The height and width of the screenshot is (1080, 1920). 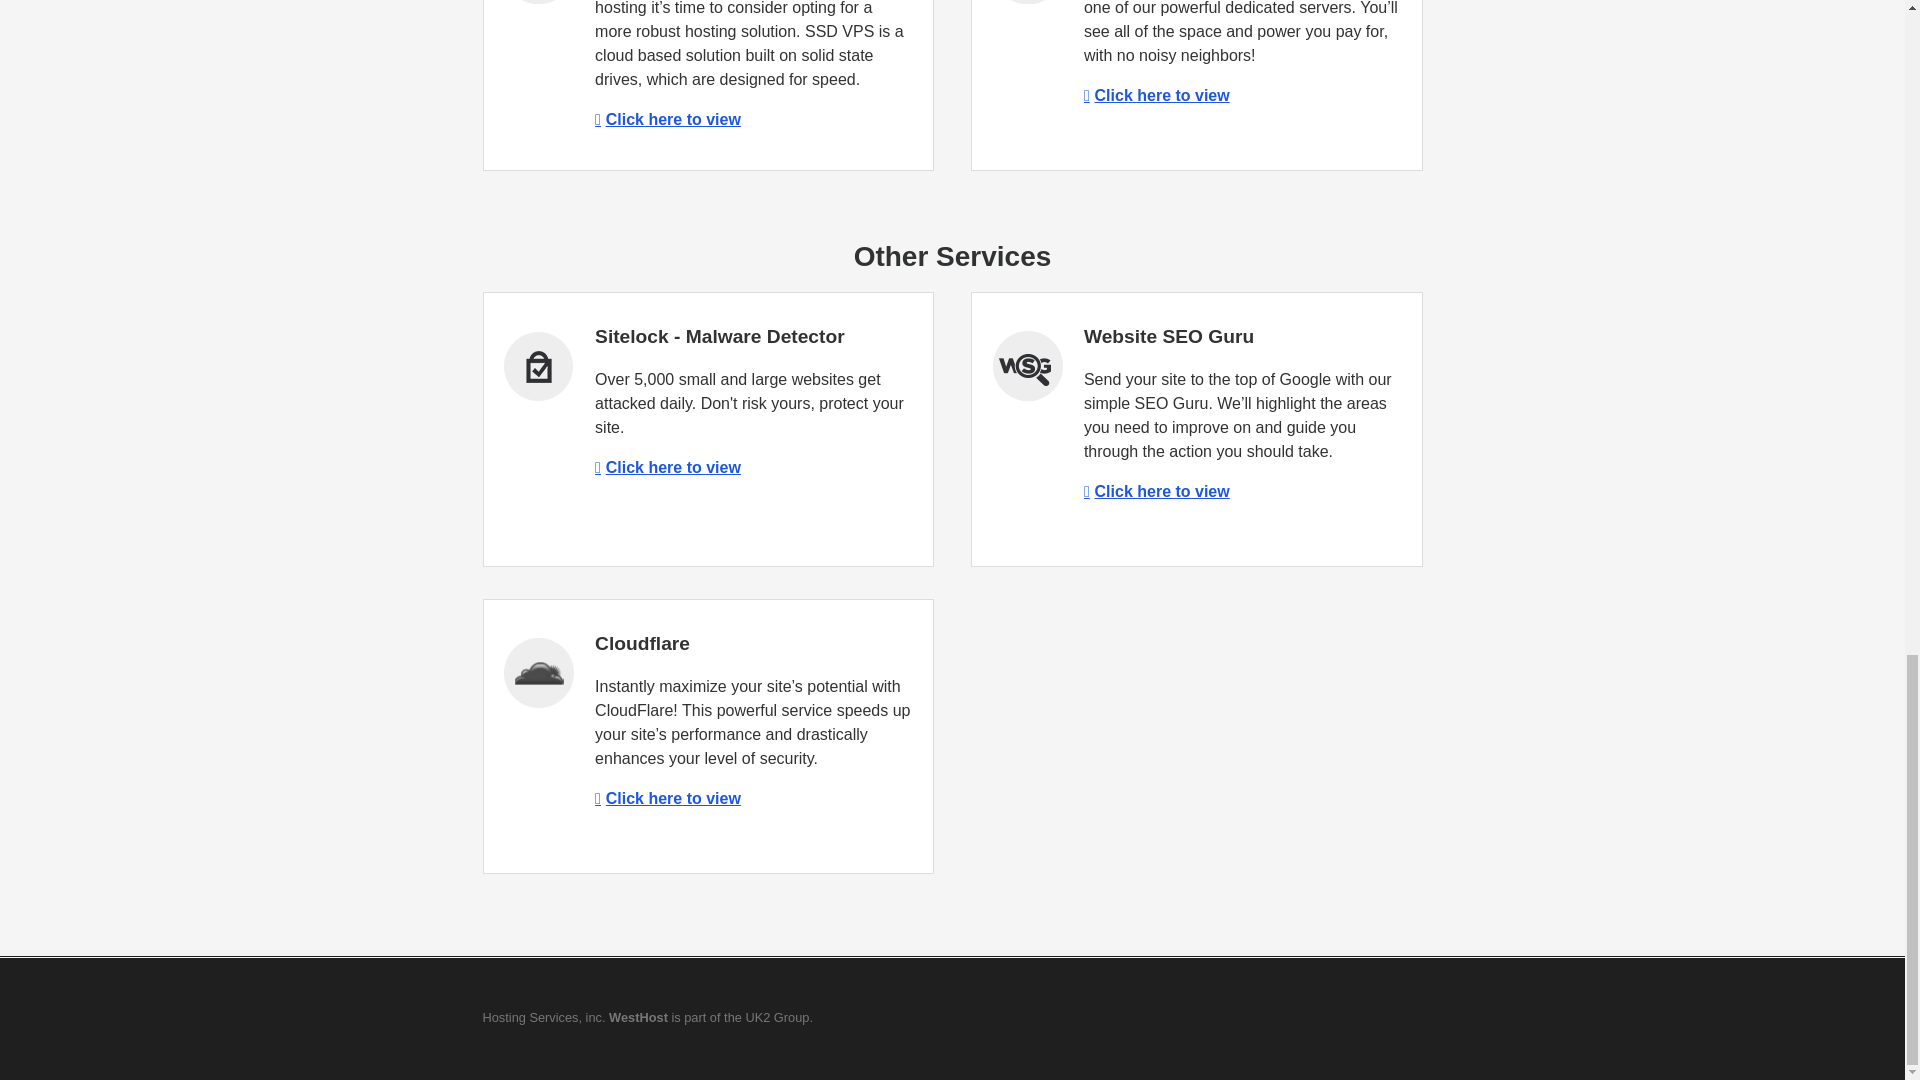 I want to click on WestHost, so click(x=638, y=1016).